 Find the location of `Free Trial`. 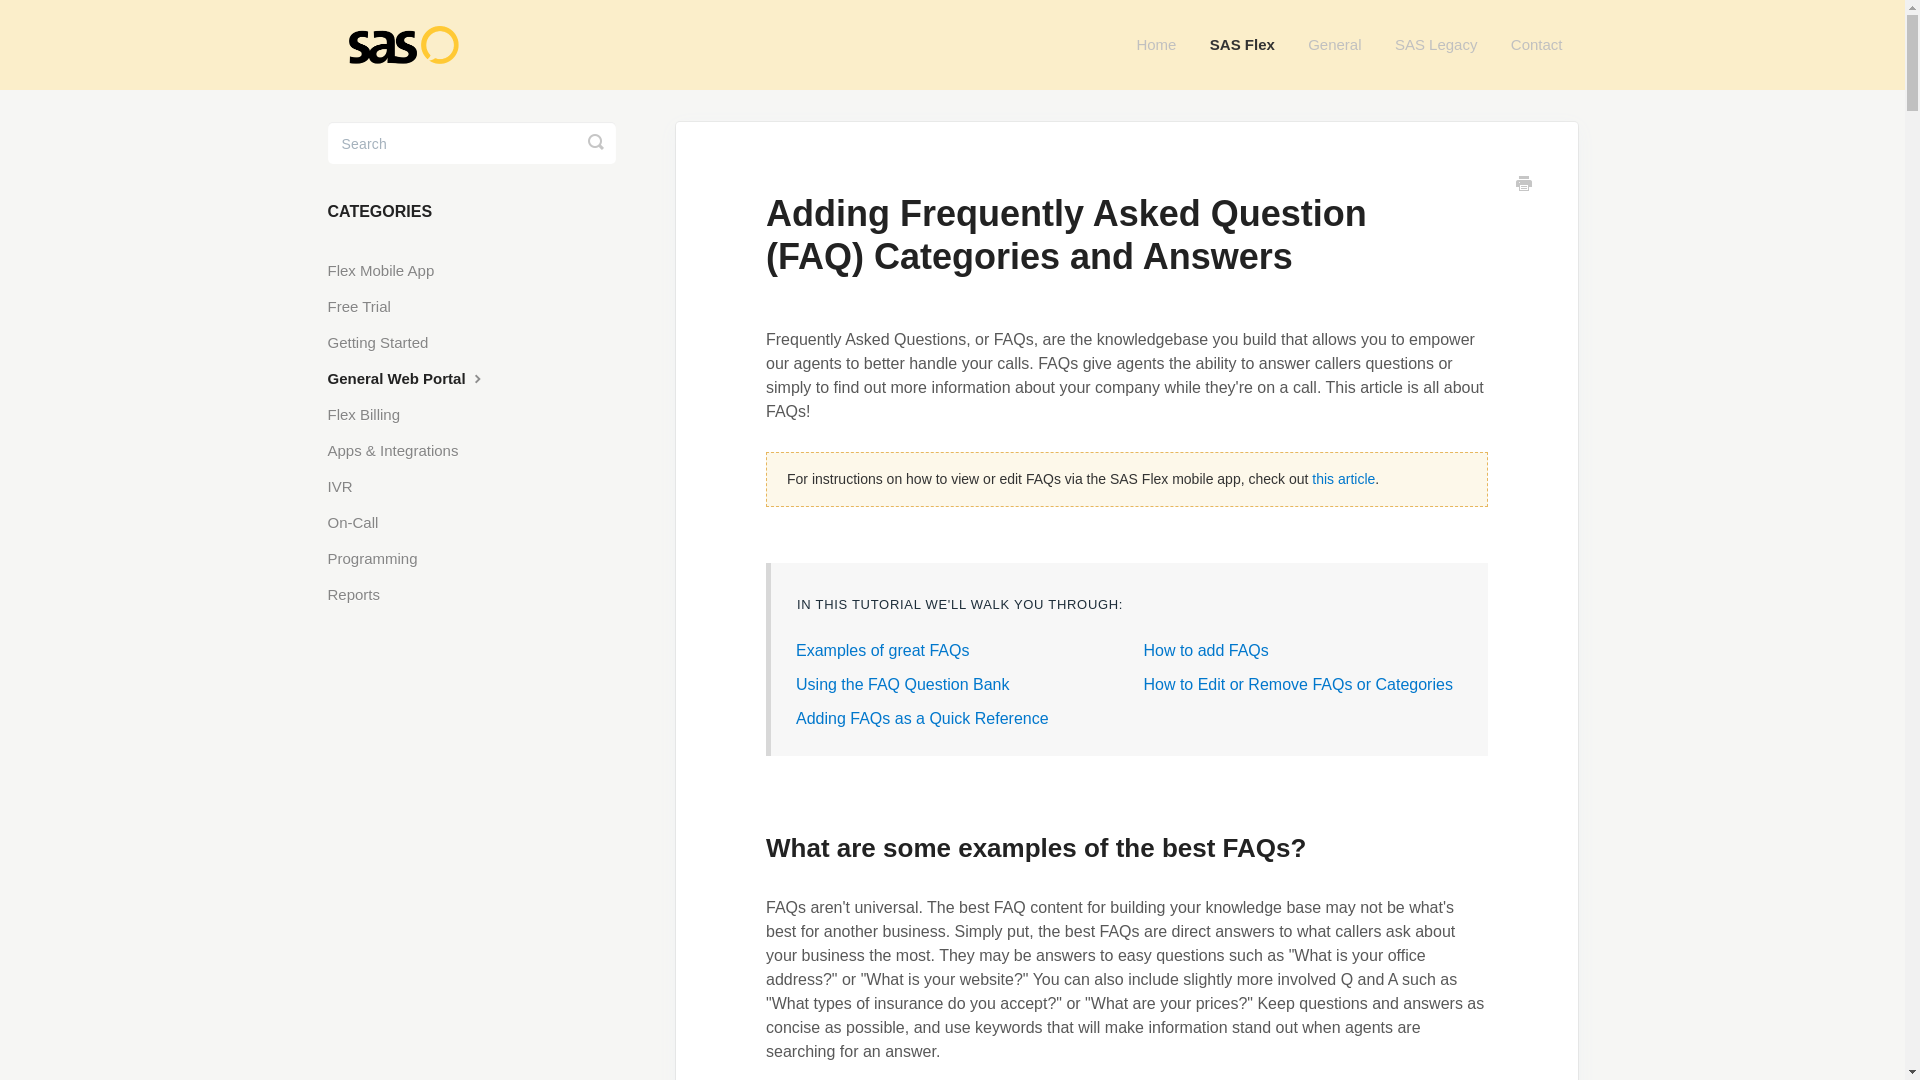

Free Trial is located at coordinates (366, 302).